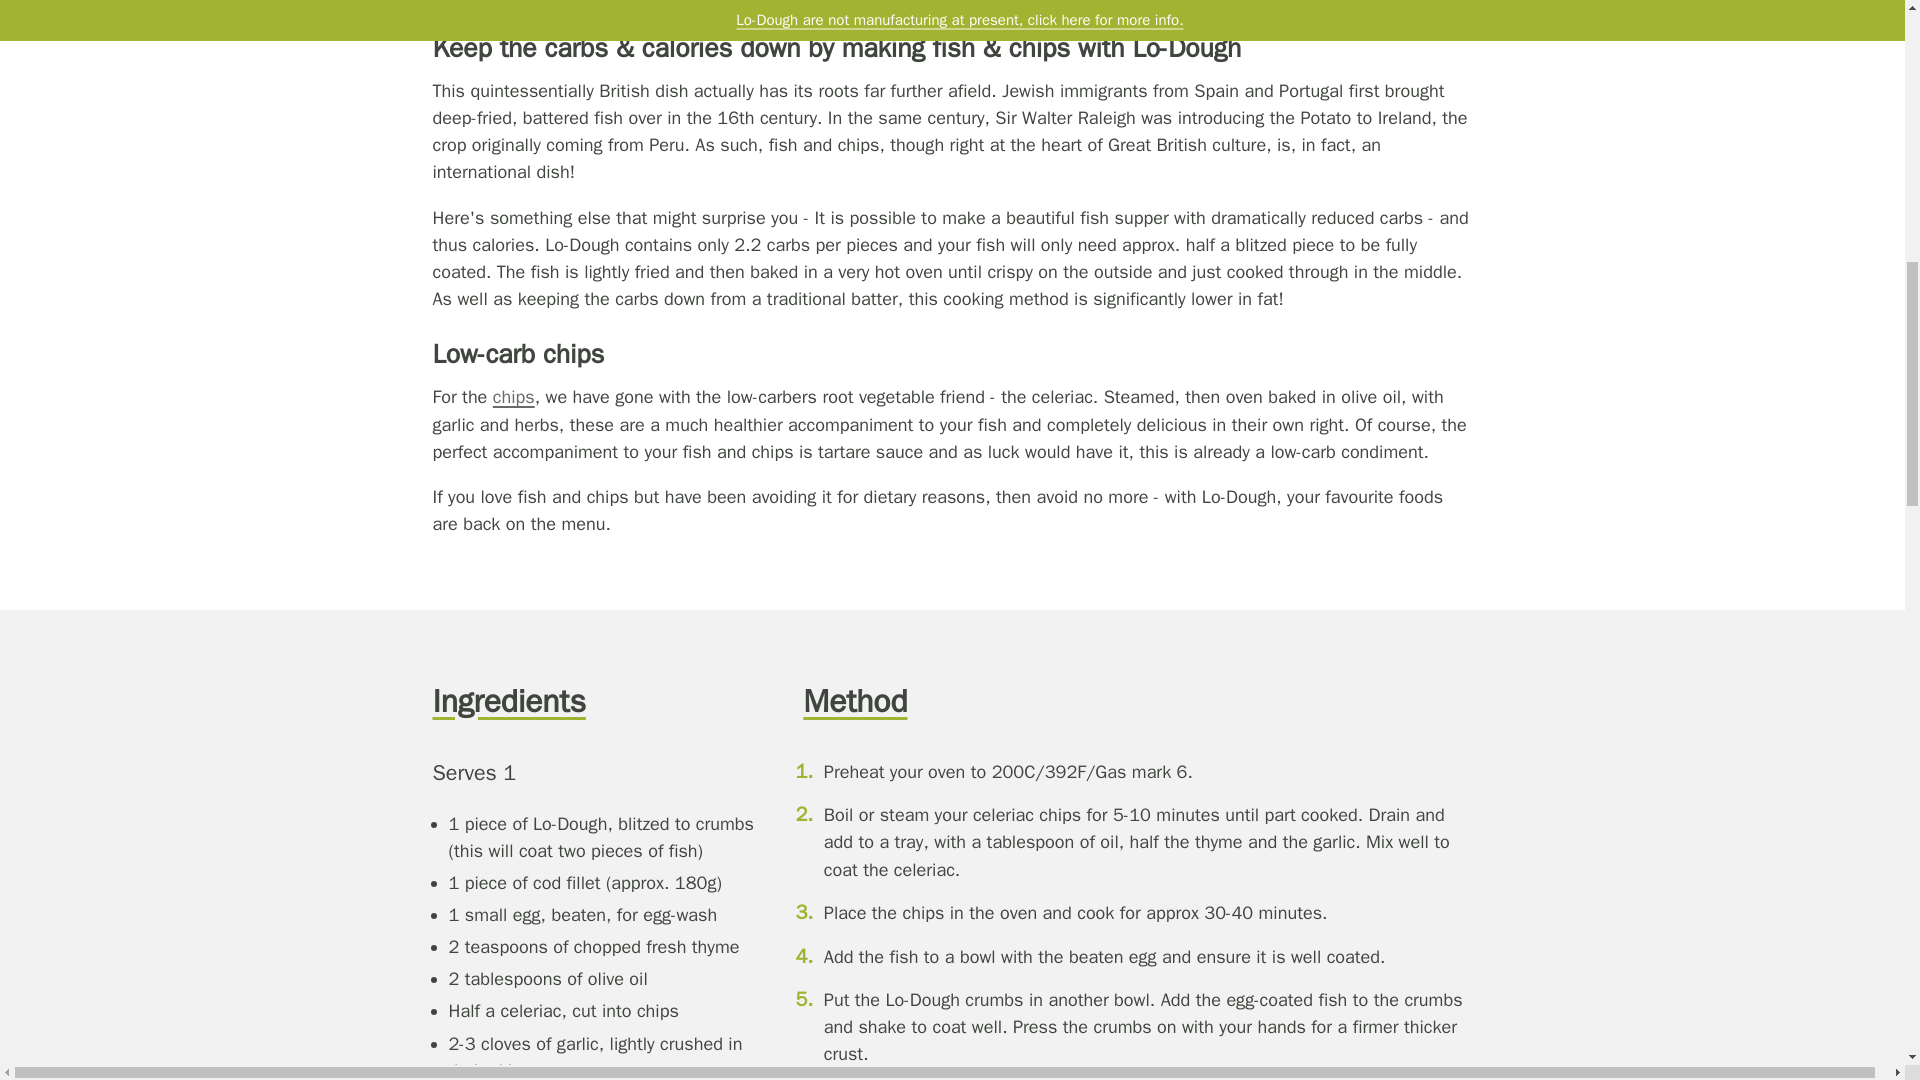 The width and height of the screenshot is (1920, 1080). Describe the element at coordinates (514, 396) in the screenshot. I see `Celeriac Chips` at that location.